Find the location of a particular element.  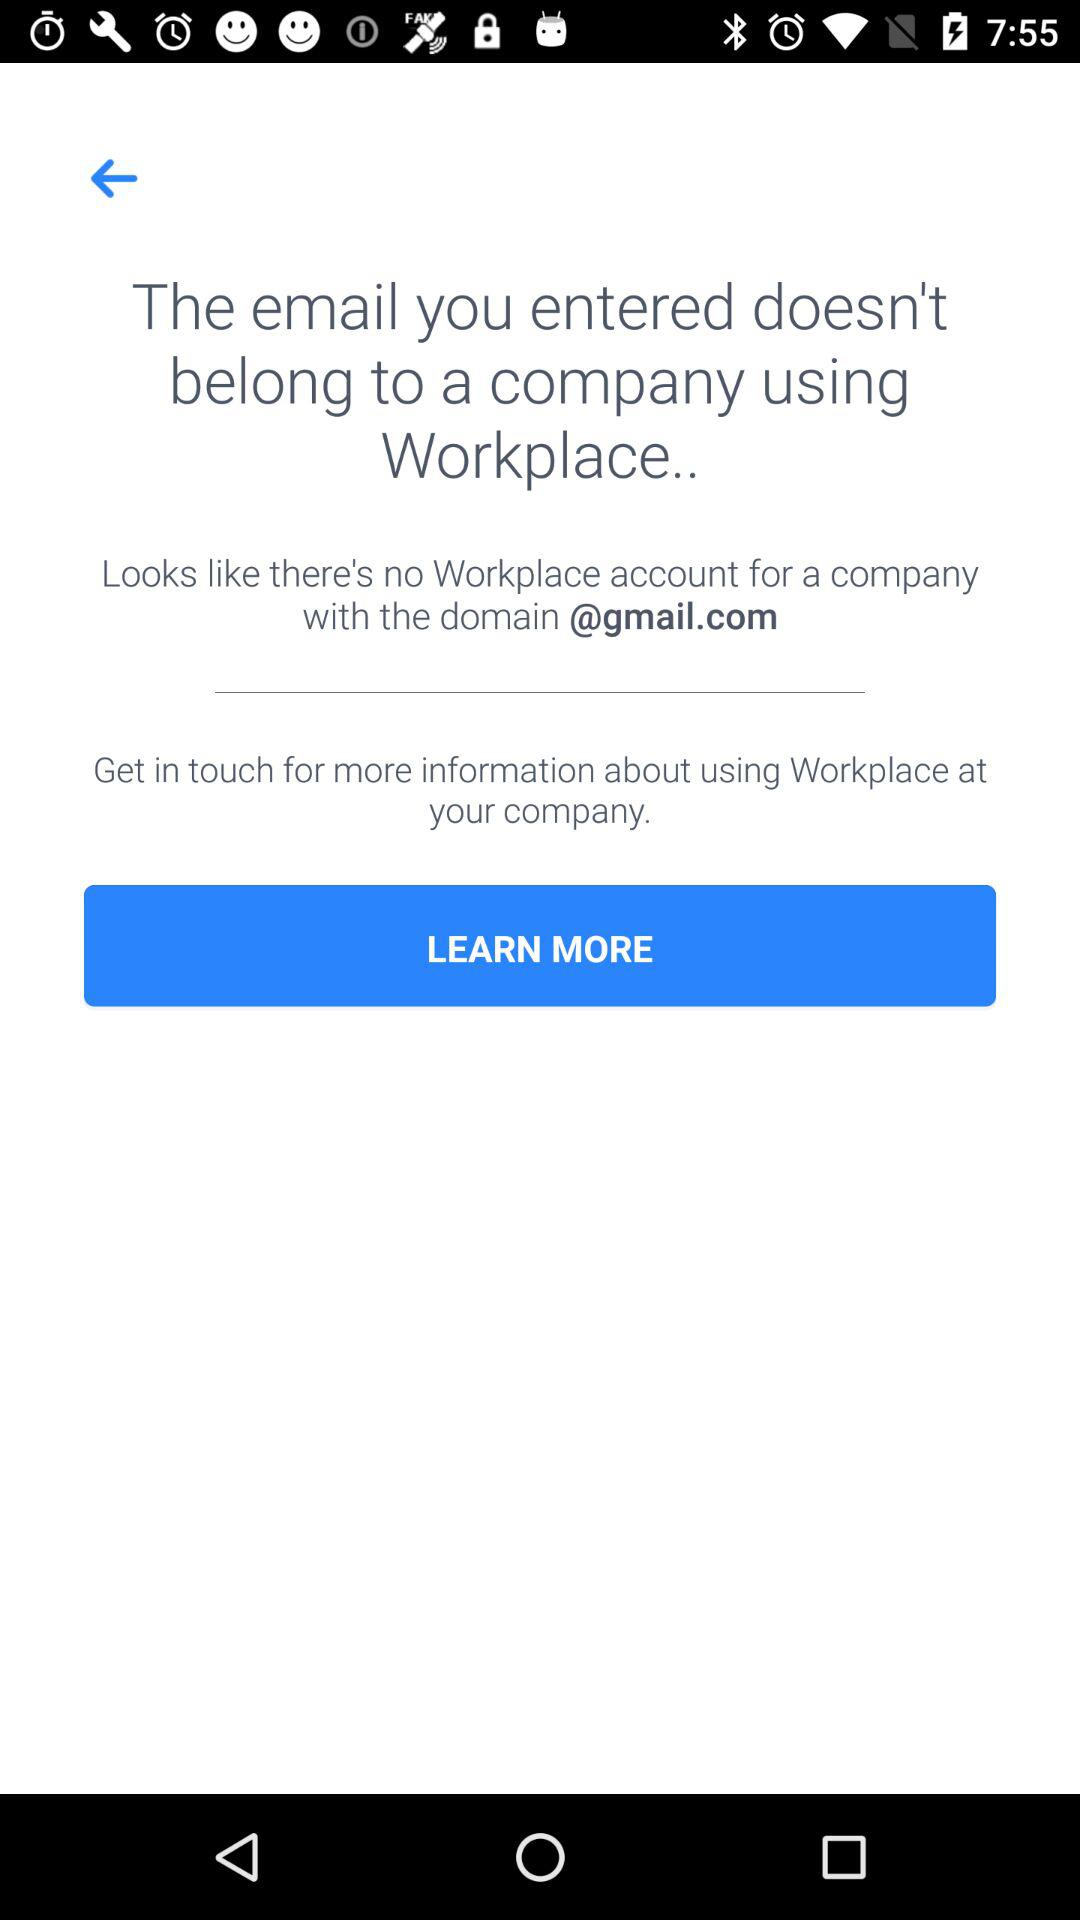

click icon above the email you item is located at coordinates (115, 178).